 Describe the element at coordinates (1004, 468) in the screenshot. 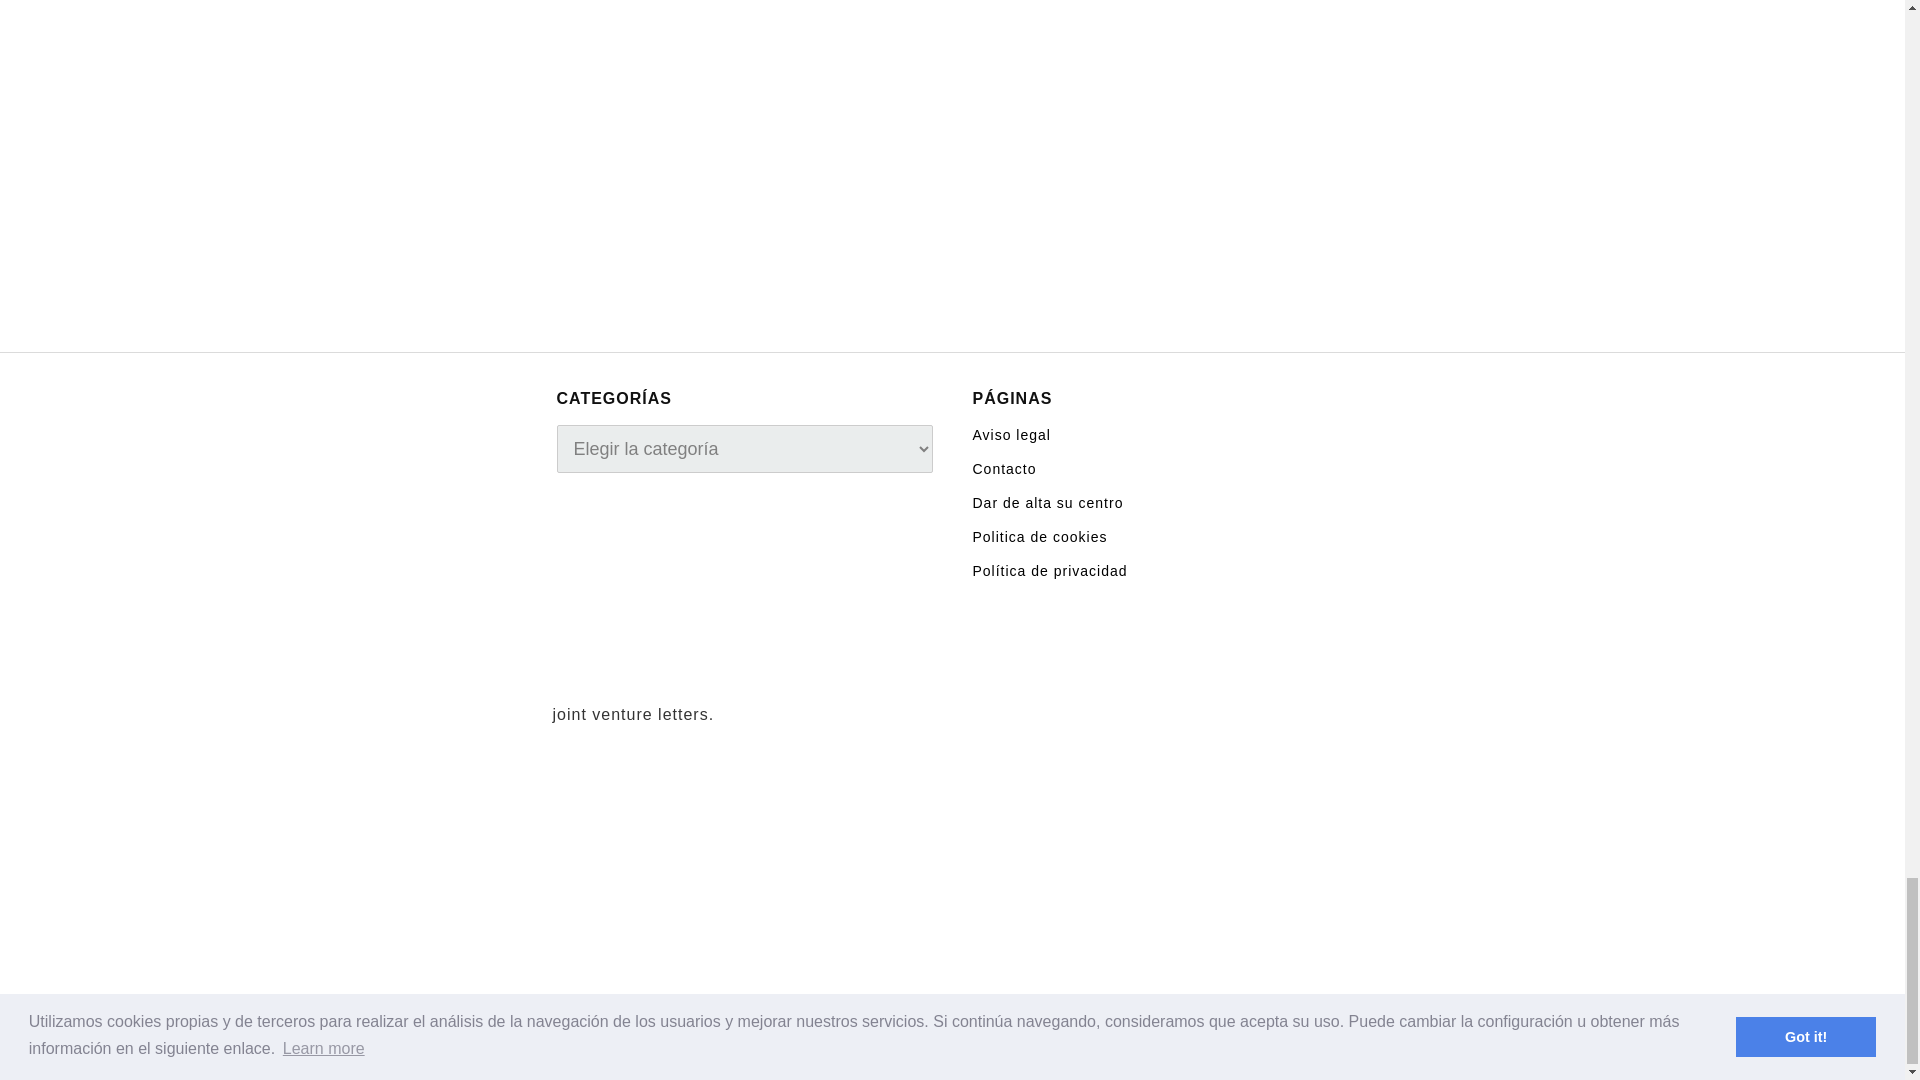

I see `Contacto` at that location.